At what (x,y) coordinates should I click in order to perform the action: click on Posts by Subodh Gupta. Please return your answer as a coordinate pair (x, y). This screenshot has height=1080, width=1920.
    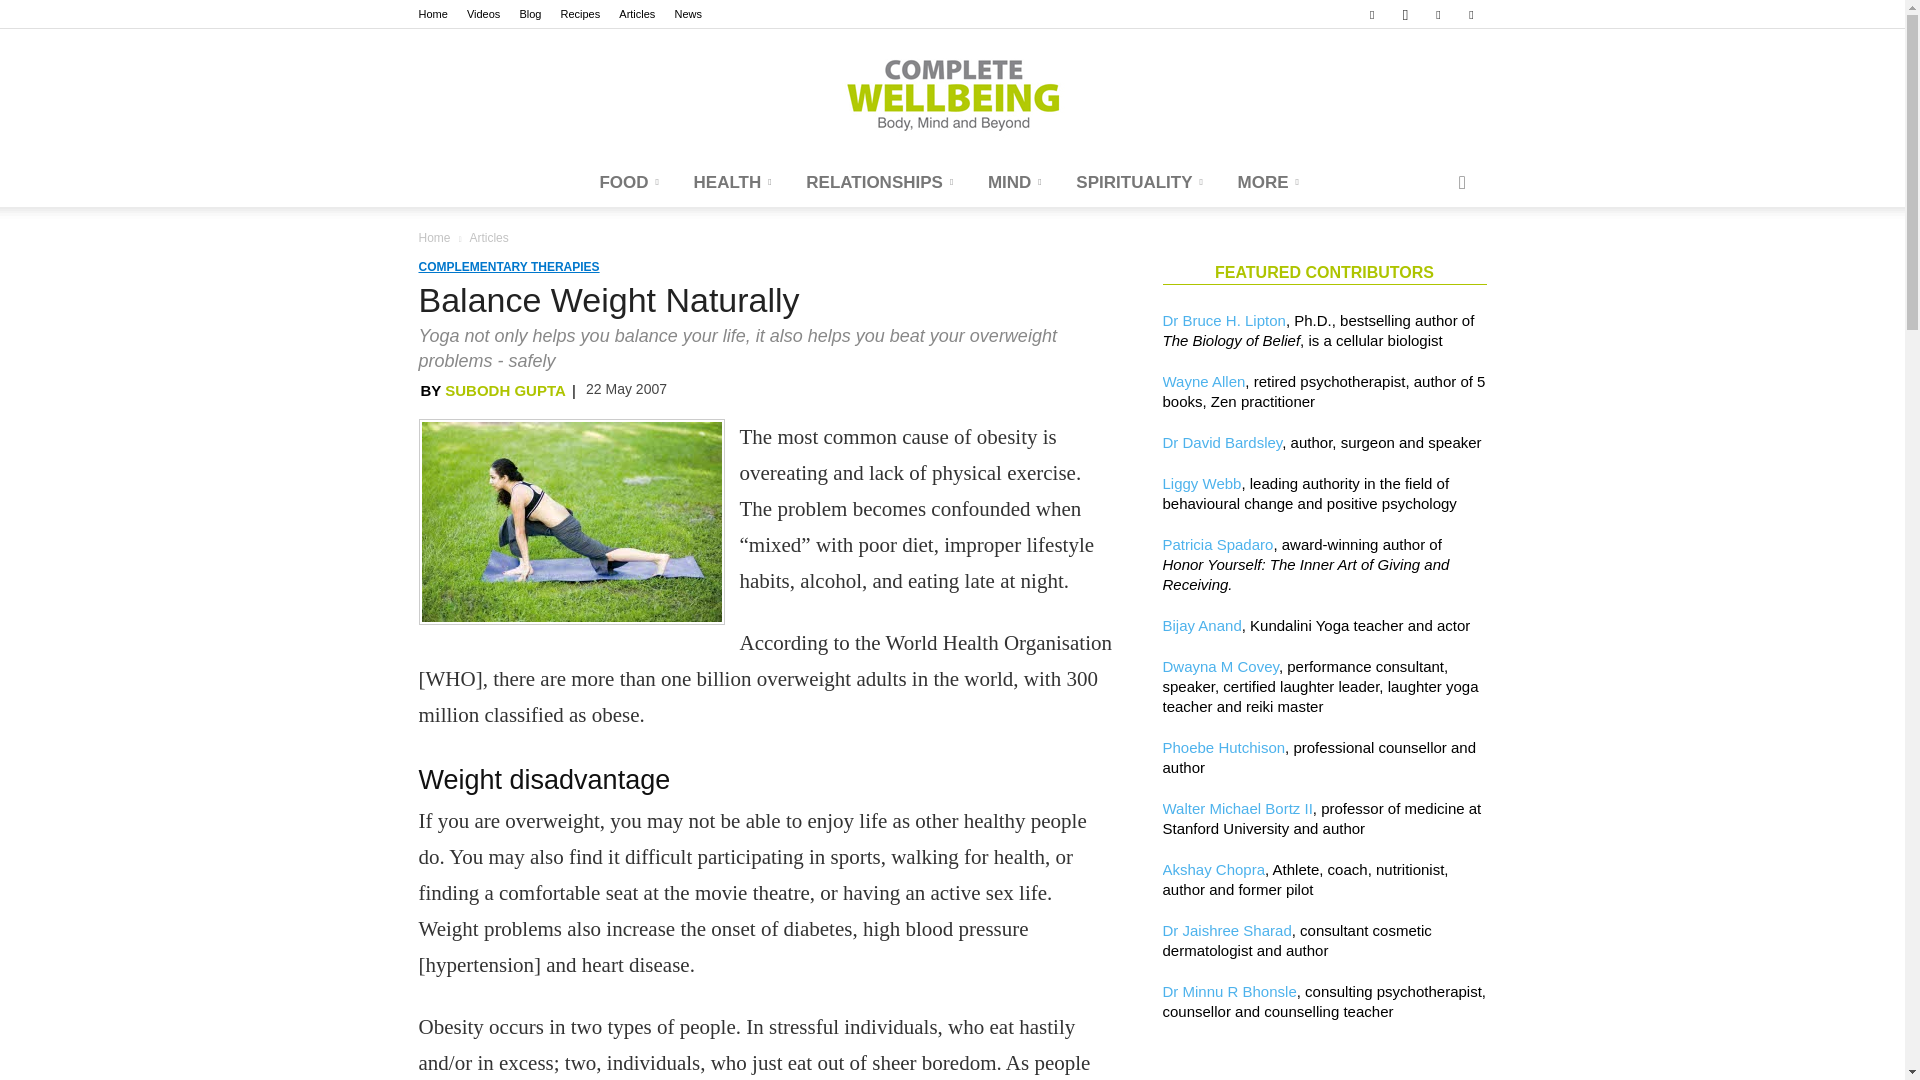
    Looking at the image, I should click on (506, 390).